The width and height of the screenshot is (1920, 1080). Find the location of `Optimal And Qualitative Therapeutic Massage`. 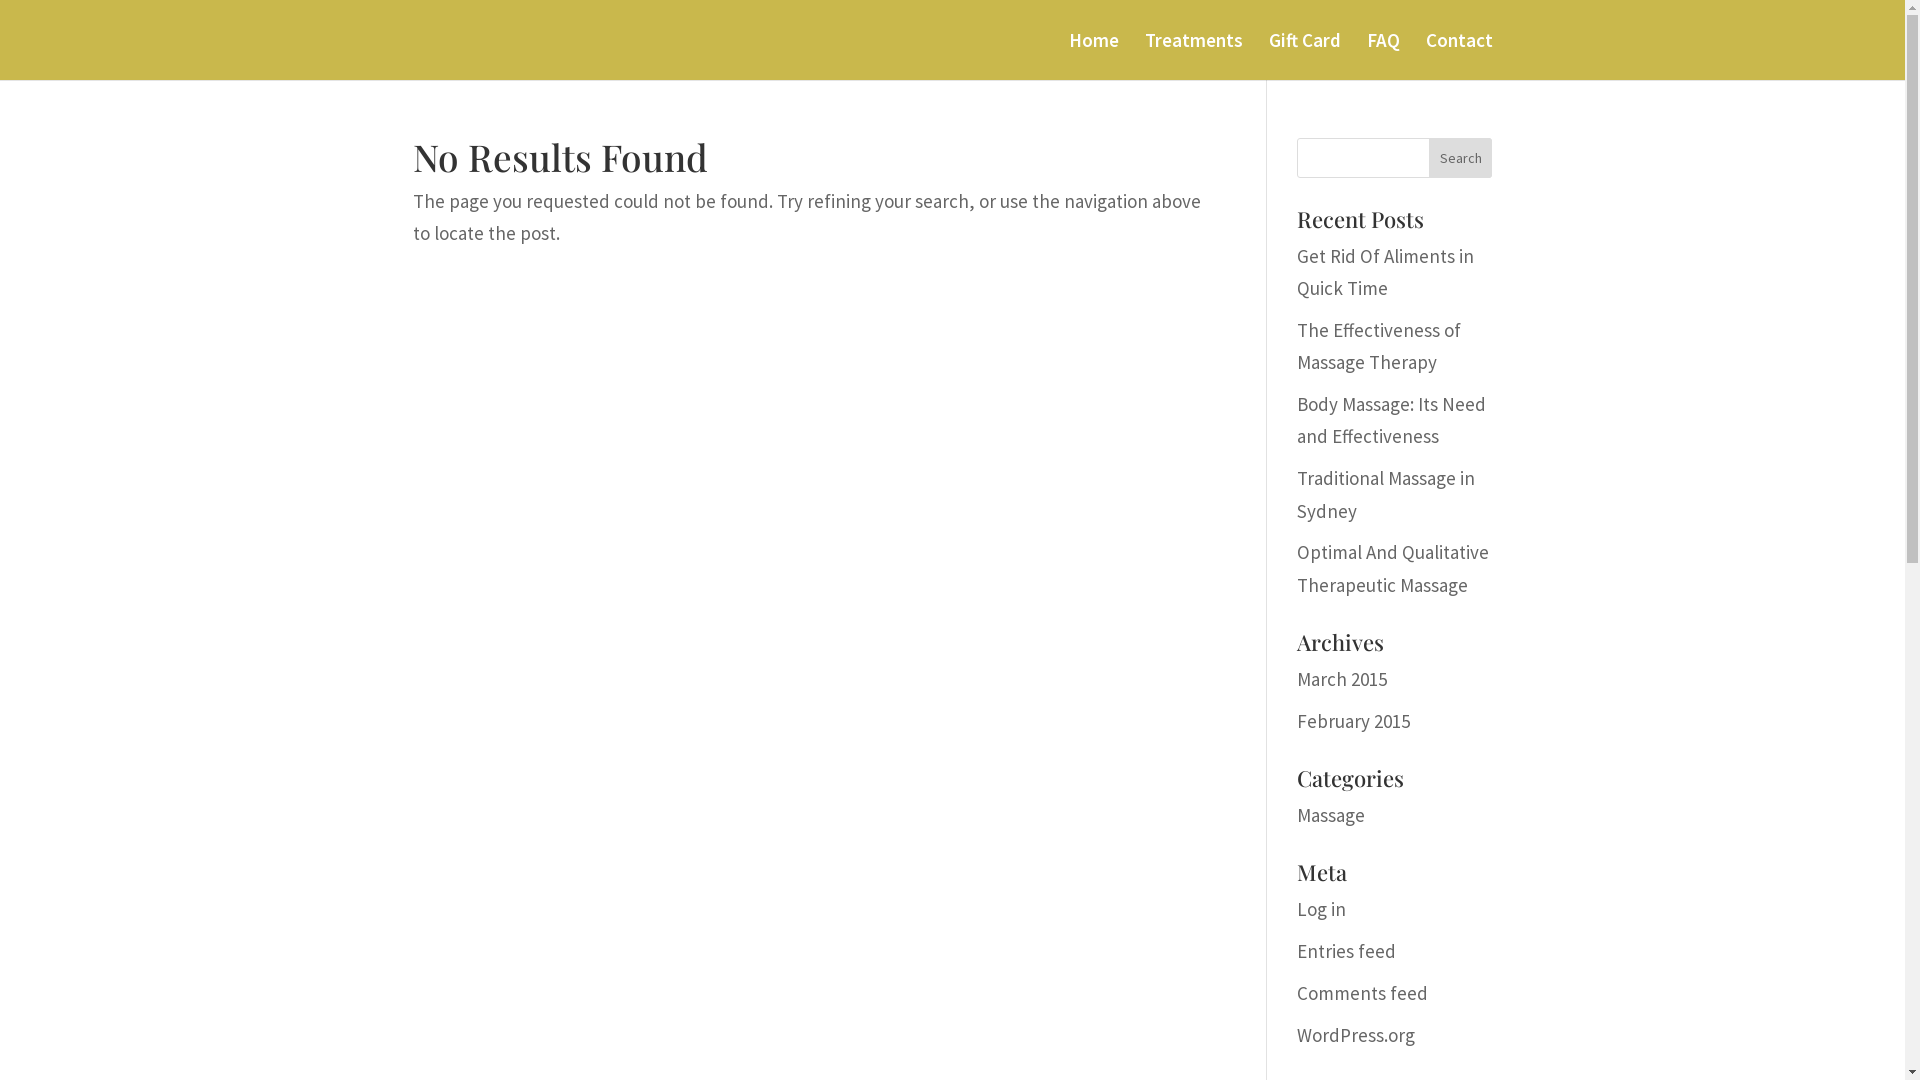

Optimal And Qualitative Therapeutic Massage is located at coordinates (1393, 568).